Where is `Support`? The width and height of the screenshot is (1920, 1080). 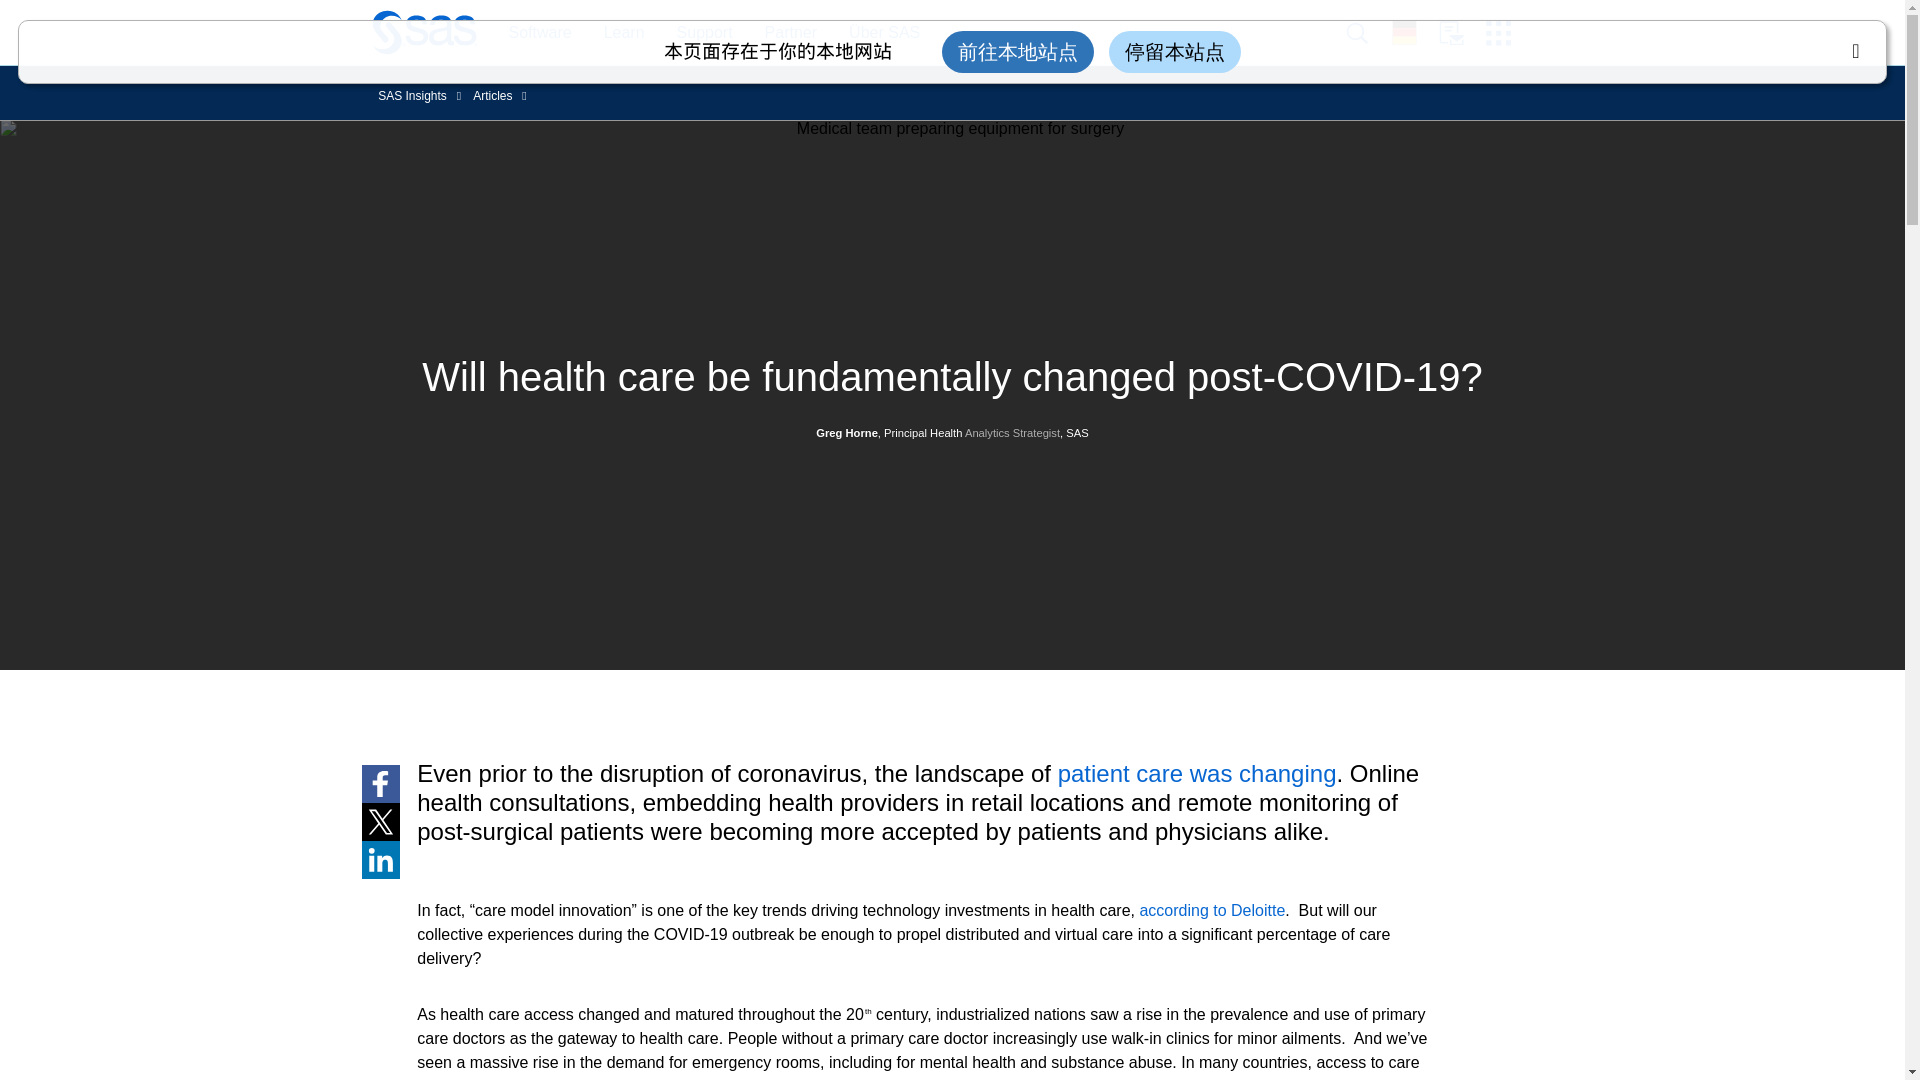 Support is located at coordinates (694, 33).